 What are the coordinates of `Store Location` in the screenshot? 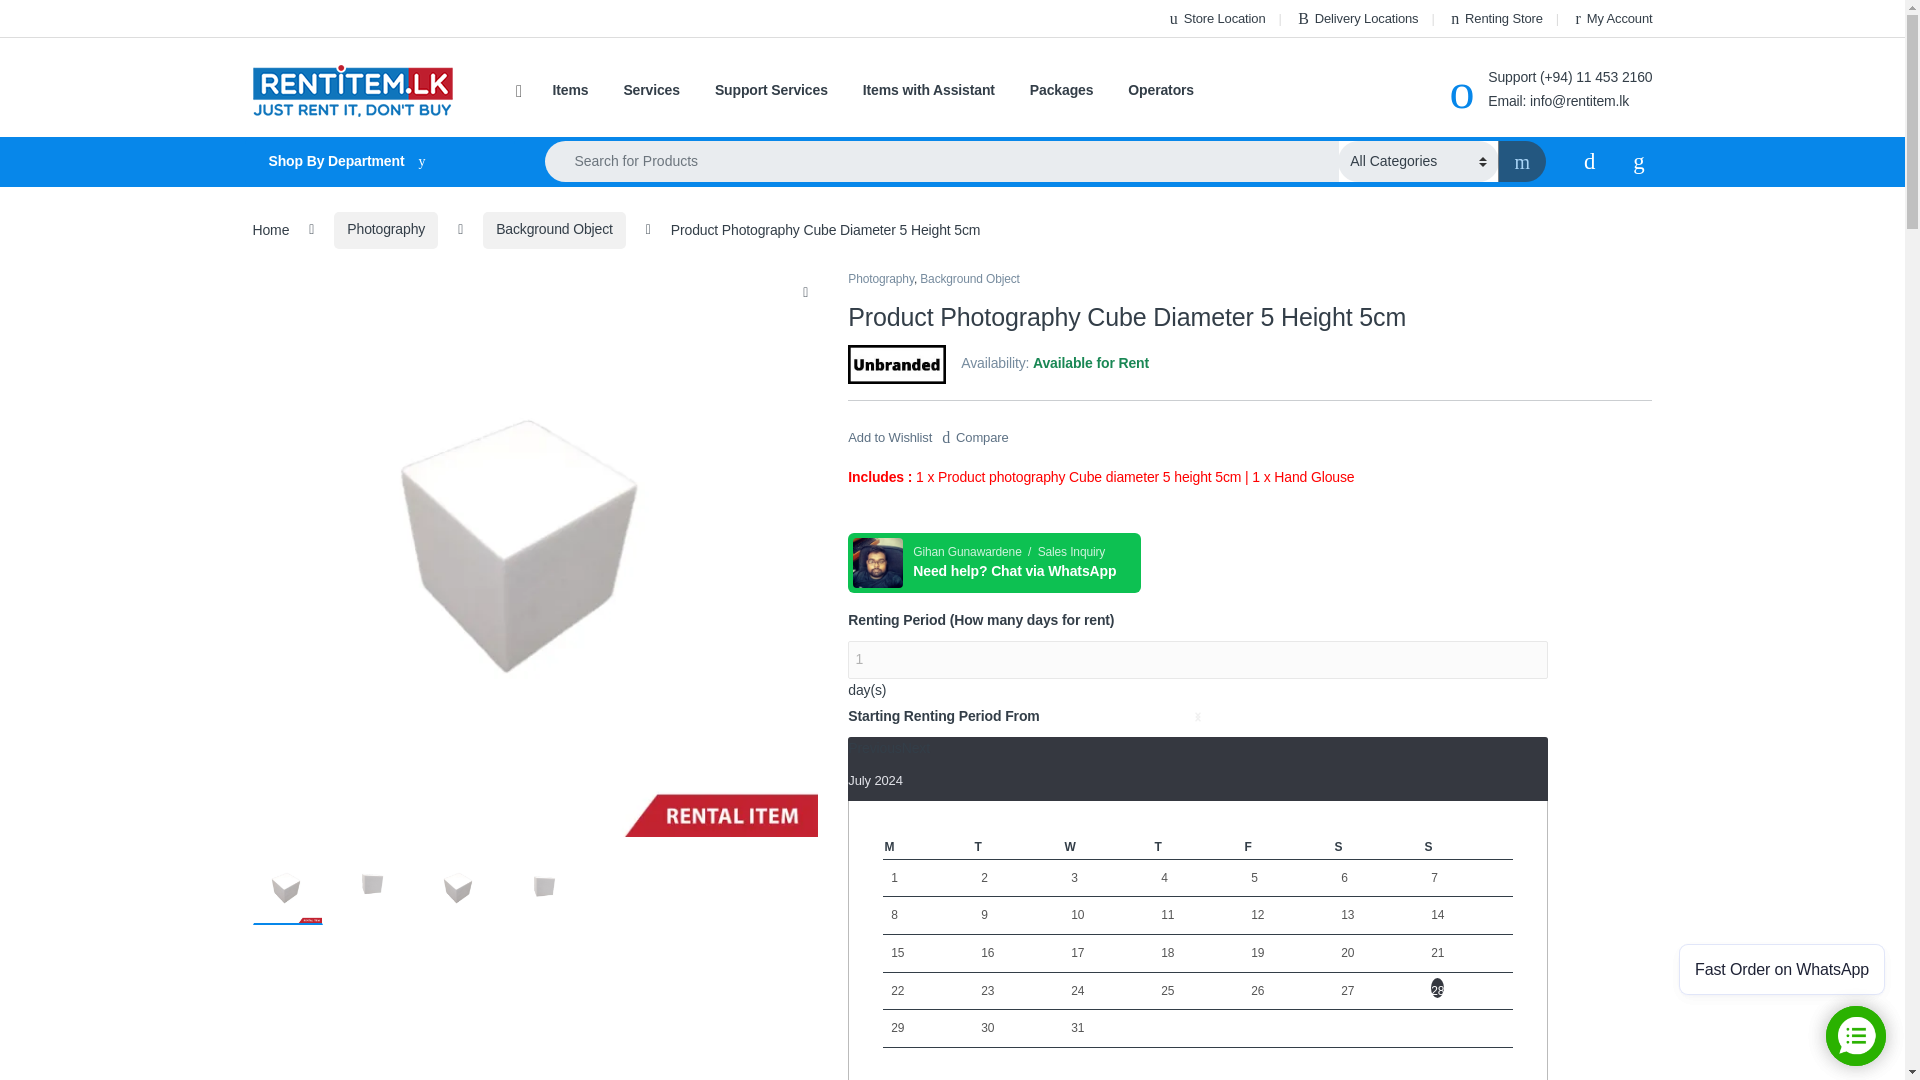 It's located at (1215, 18).